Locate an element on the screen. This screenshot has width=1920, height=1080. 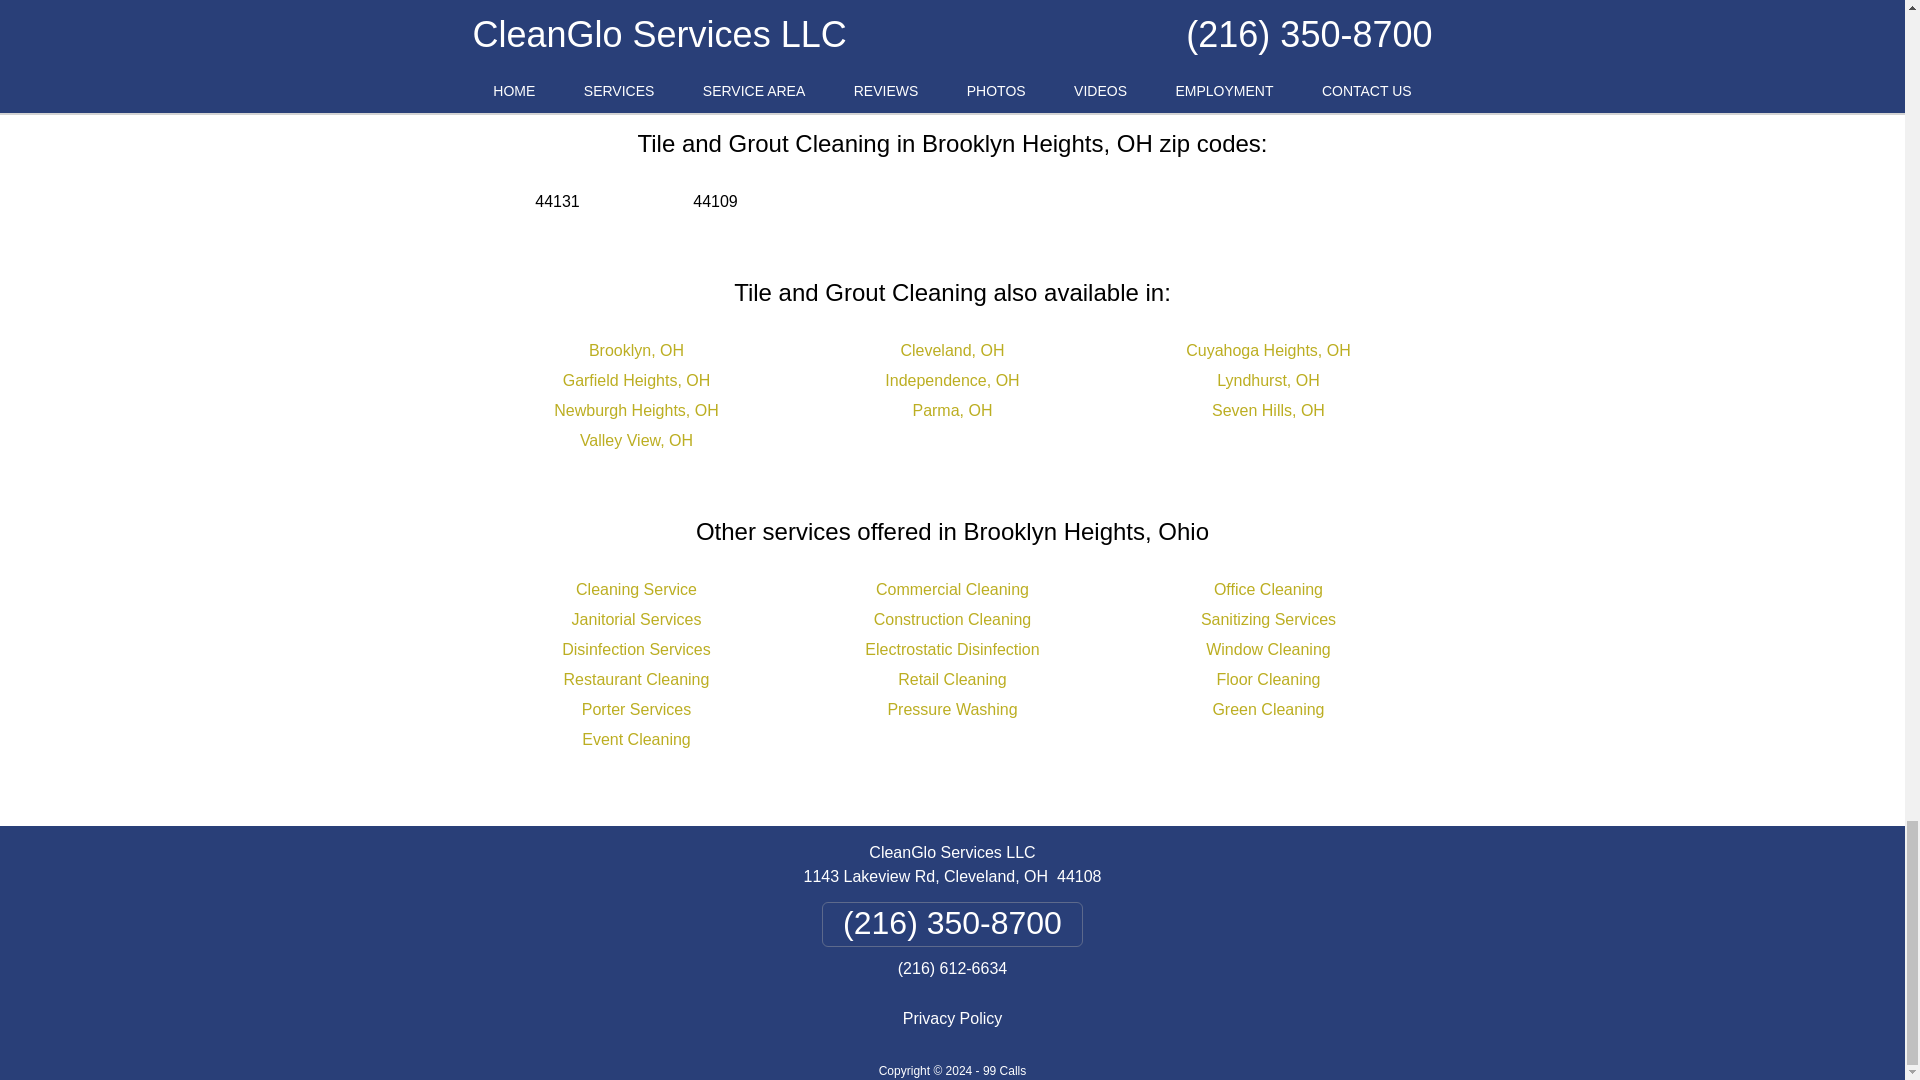
Houzz is located at coordinates (1116, 18).